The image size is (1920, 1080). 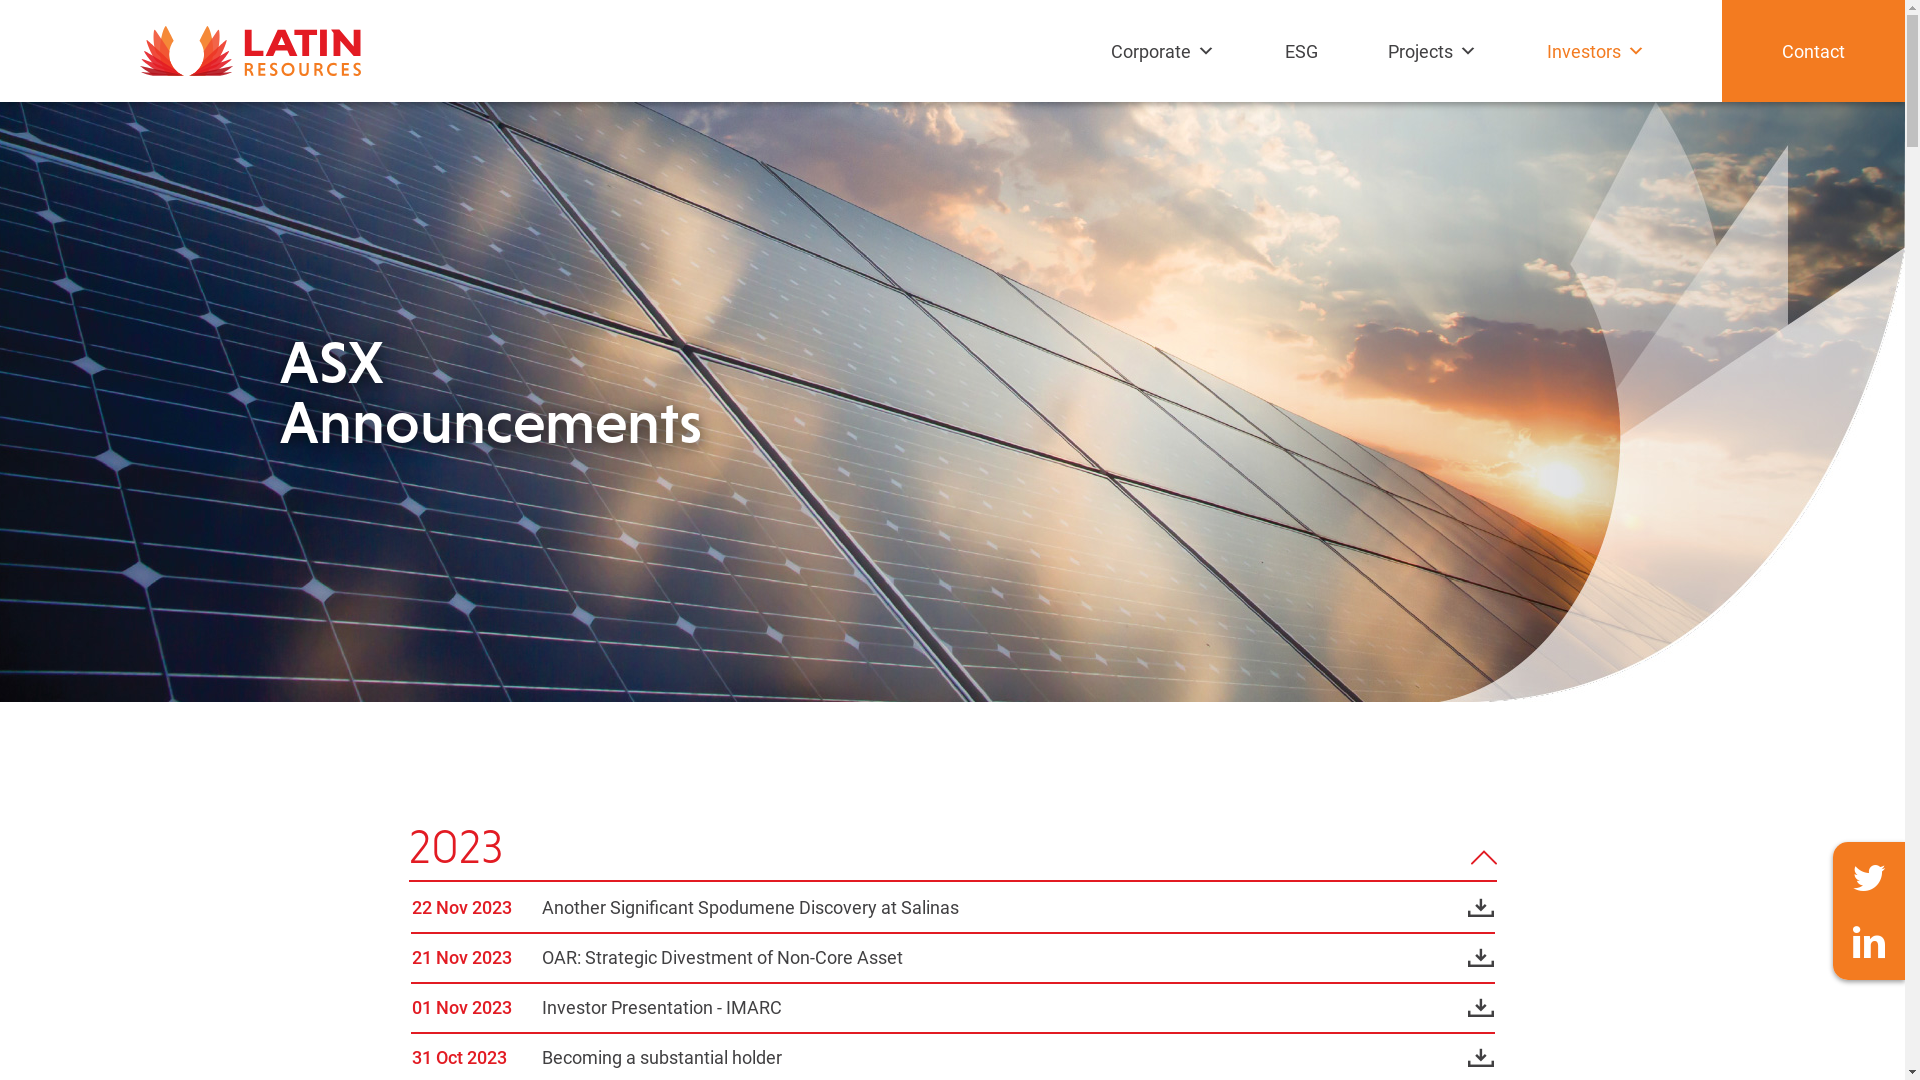 What do you see at coordinates (1814, 51) in the screenshot?
I see `Contact` at bounding box center [1814, 51].